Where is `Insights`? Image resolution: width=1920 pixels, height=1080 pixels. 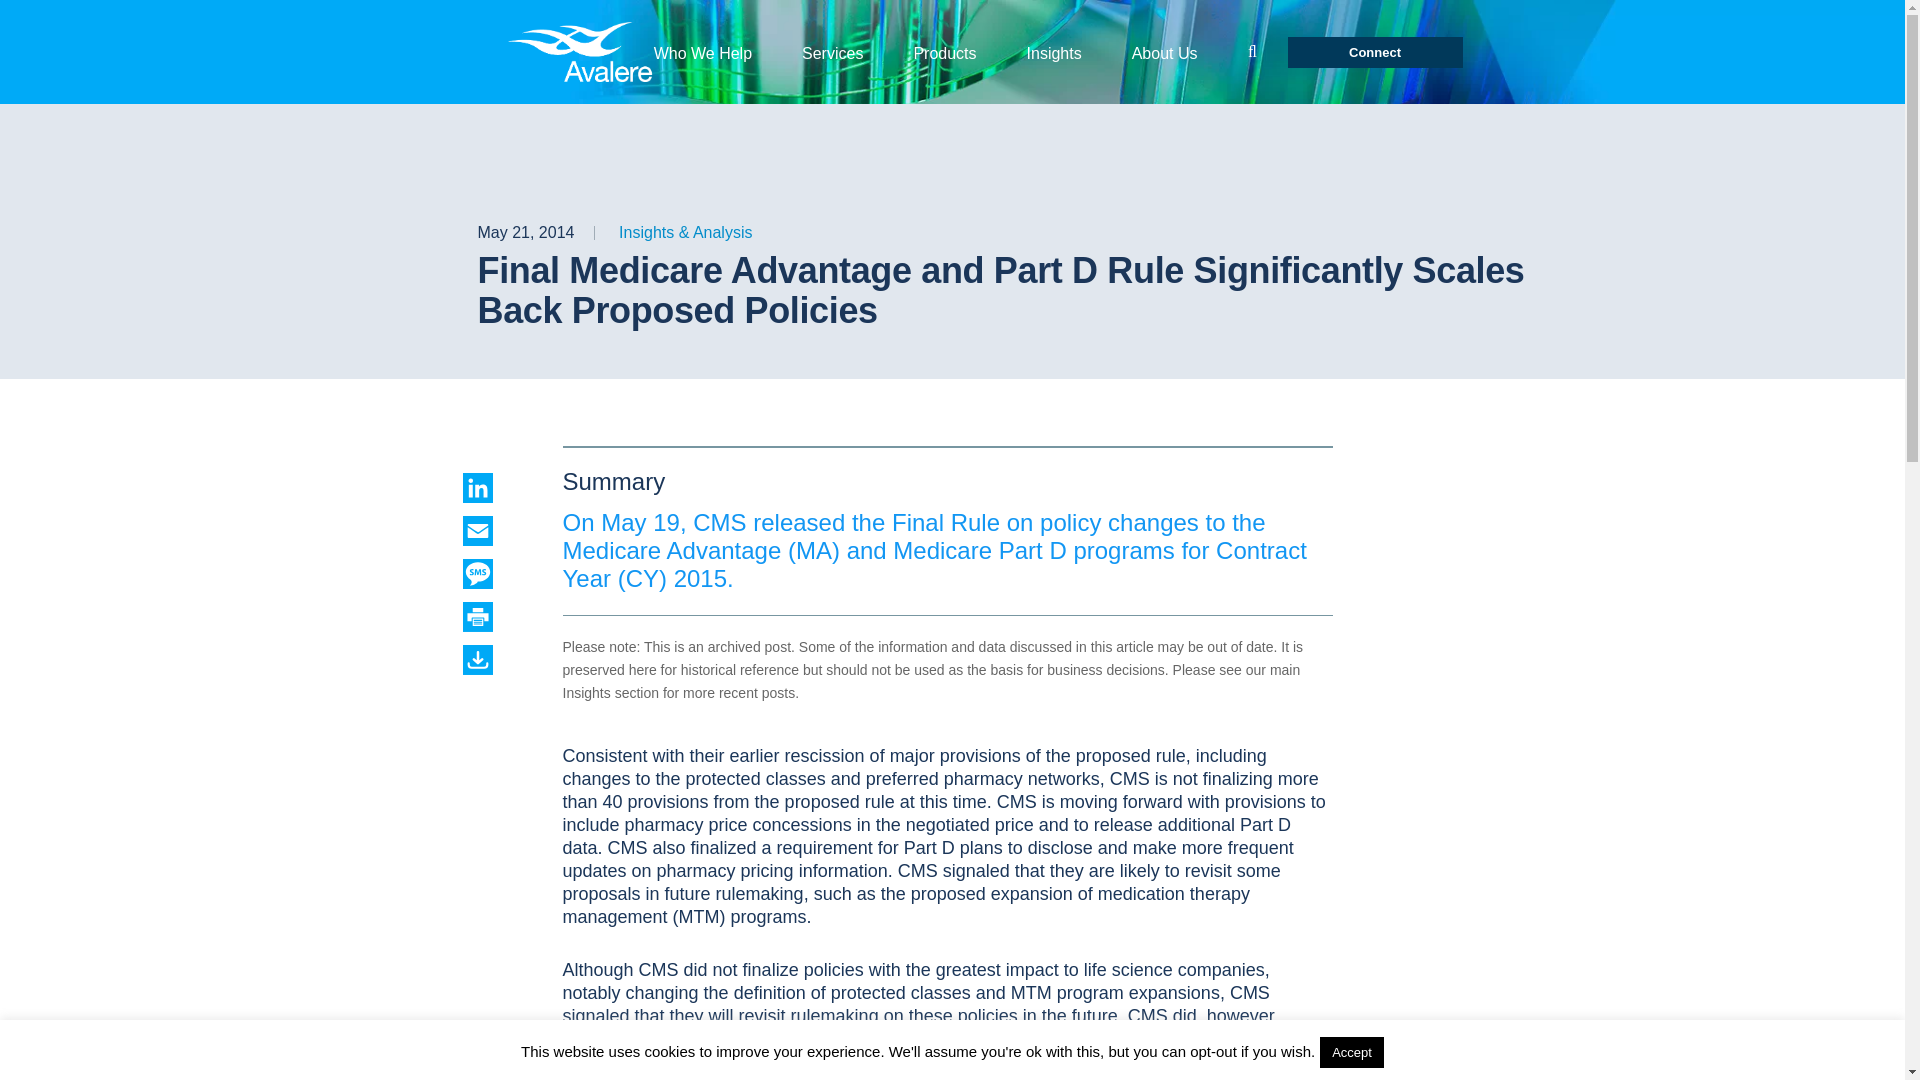
Insights is located at coordinates (1054, 52).